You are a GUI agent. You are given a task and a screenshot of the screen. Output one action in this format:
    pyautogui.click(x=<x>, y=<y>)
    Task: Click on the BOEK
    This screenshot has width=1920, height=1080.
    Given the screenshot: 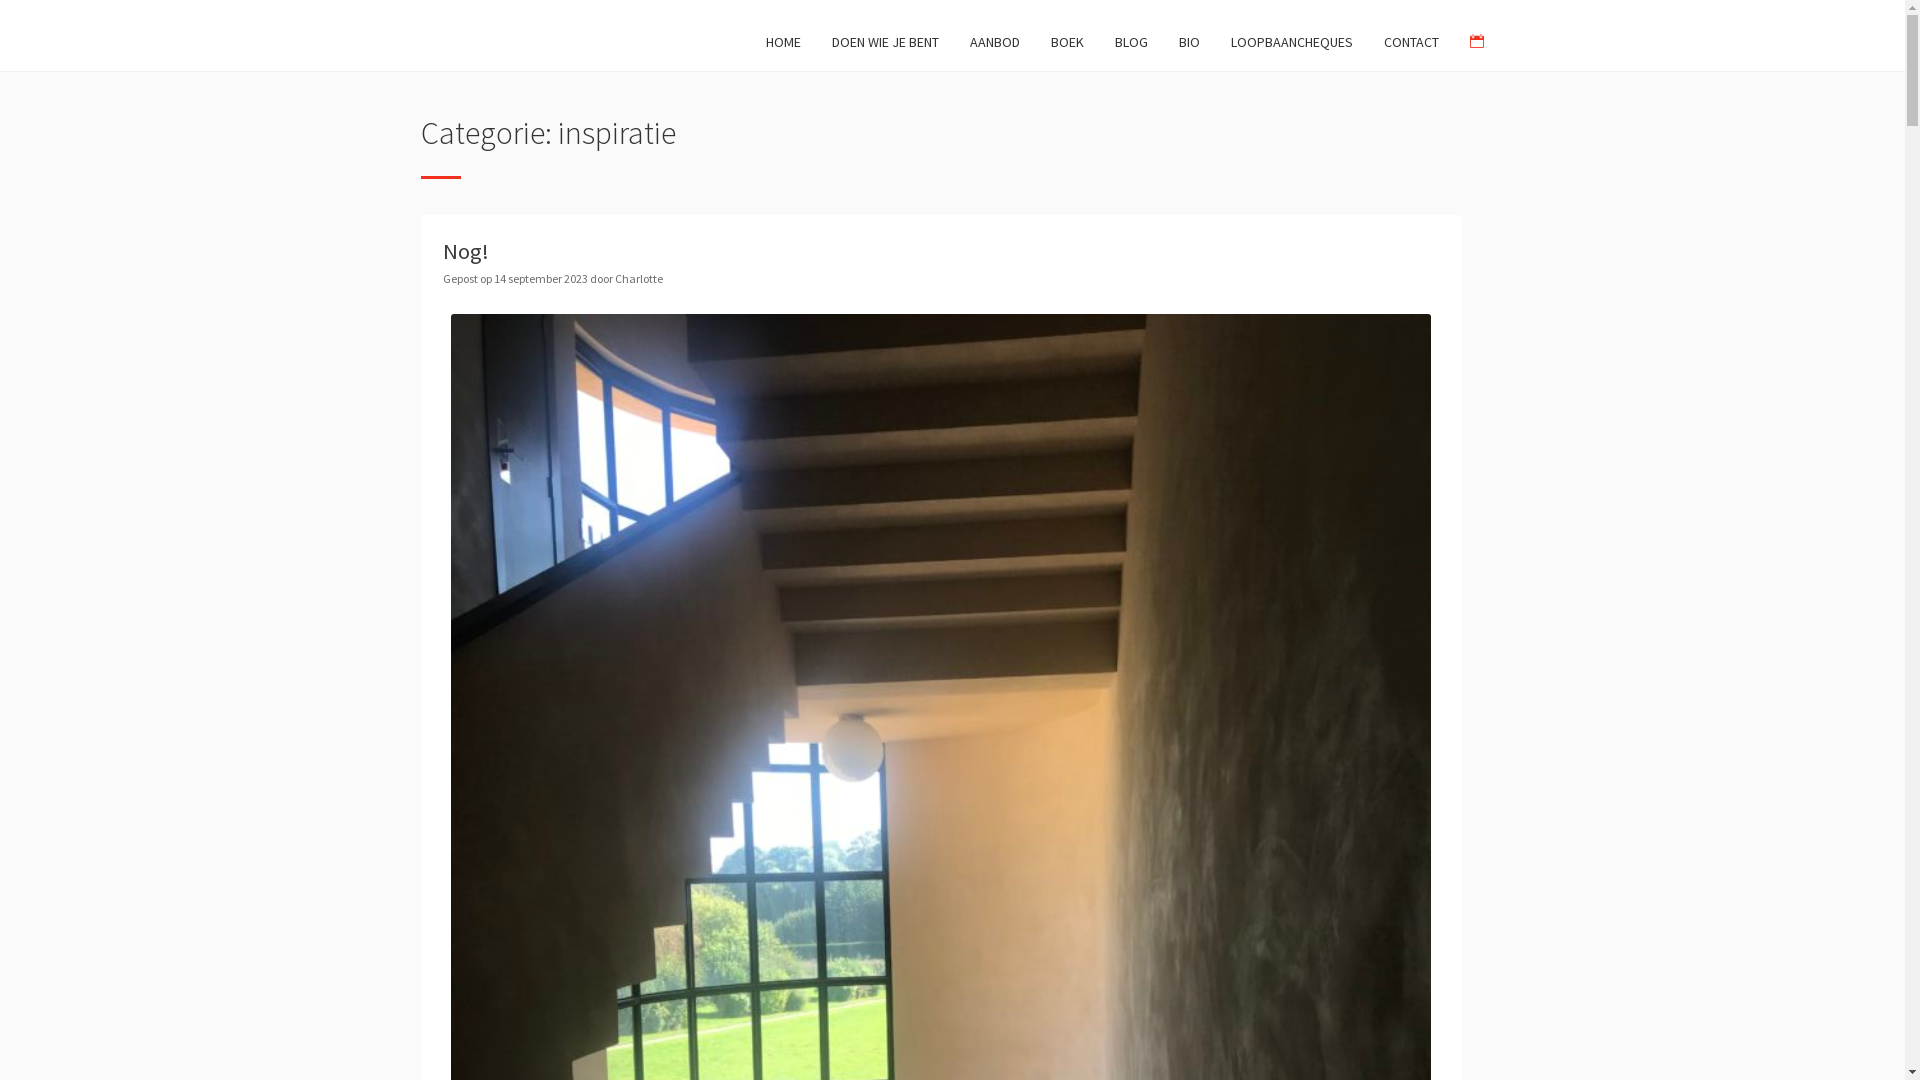 What is the action you would take?
    pyautogui.click(x=1068, y=42)
    